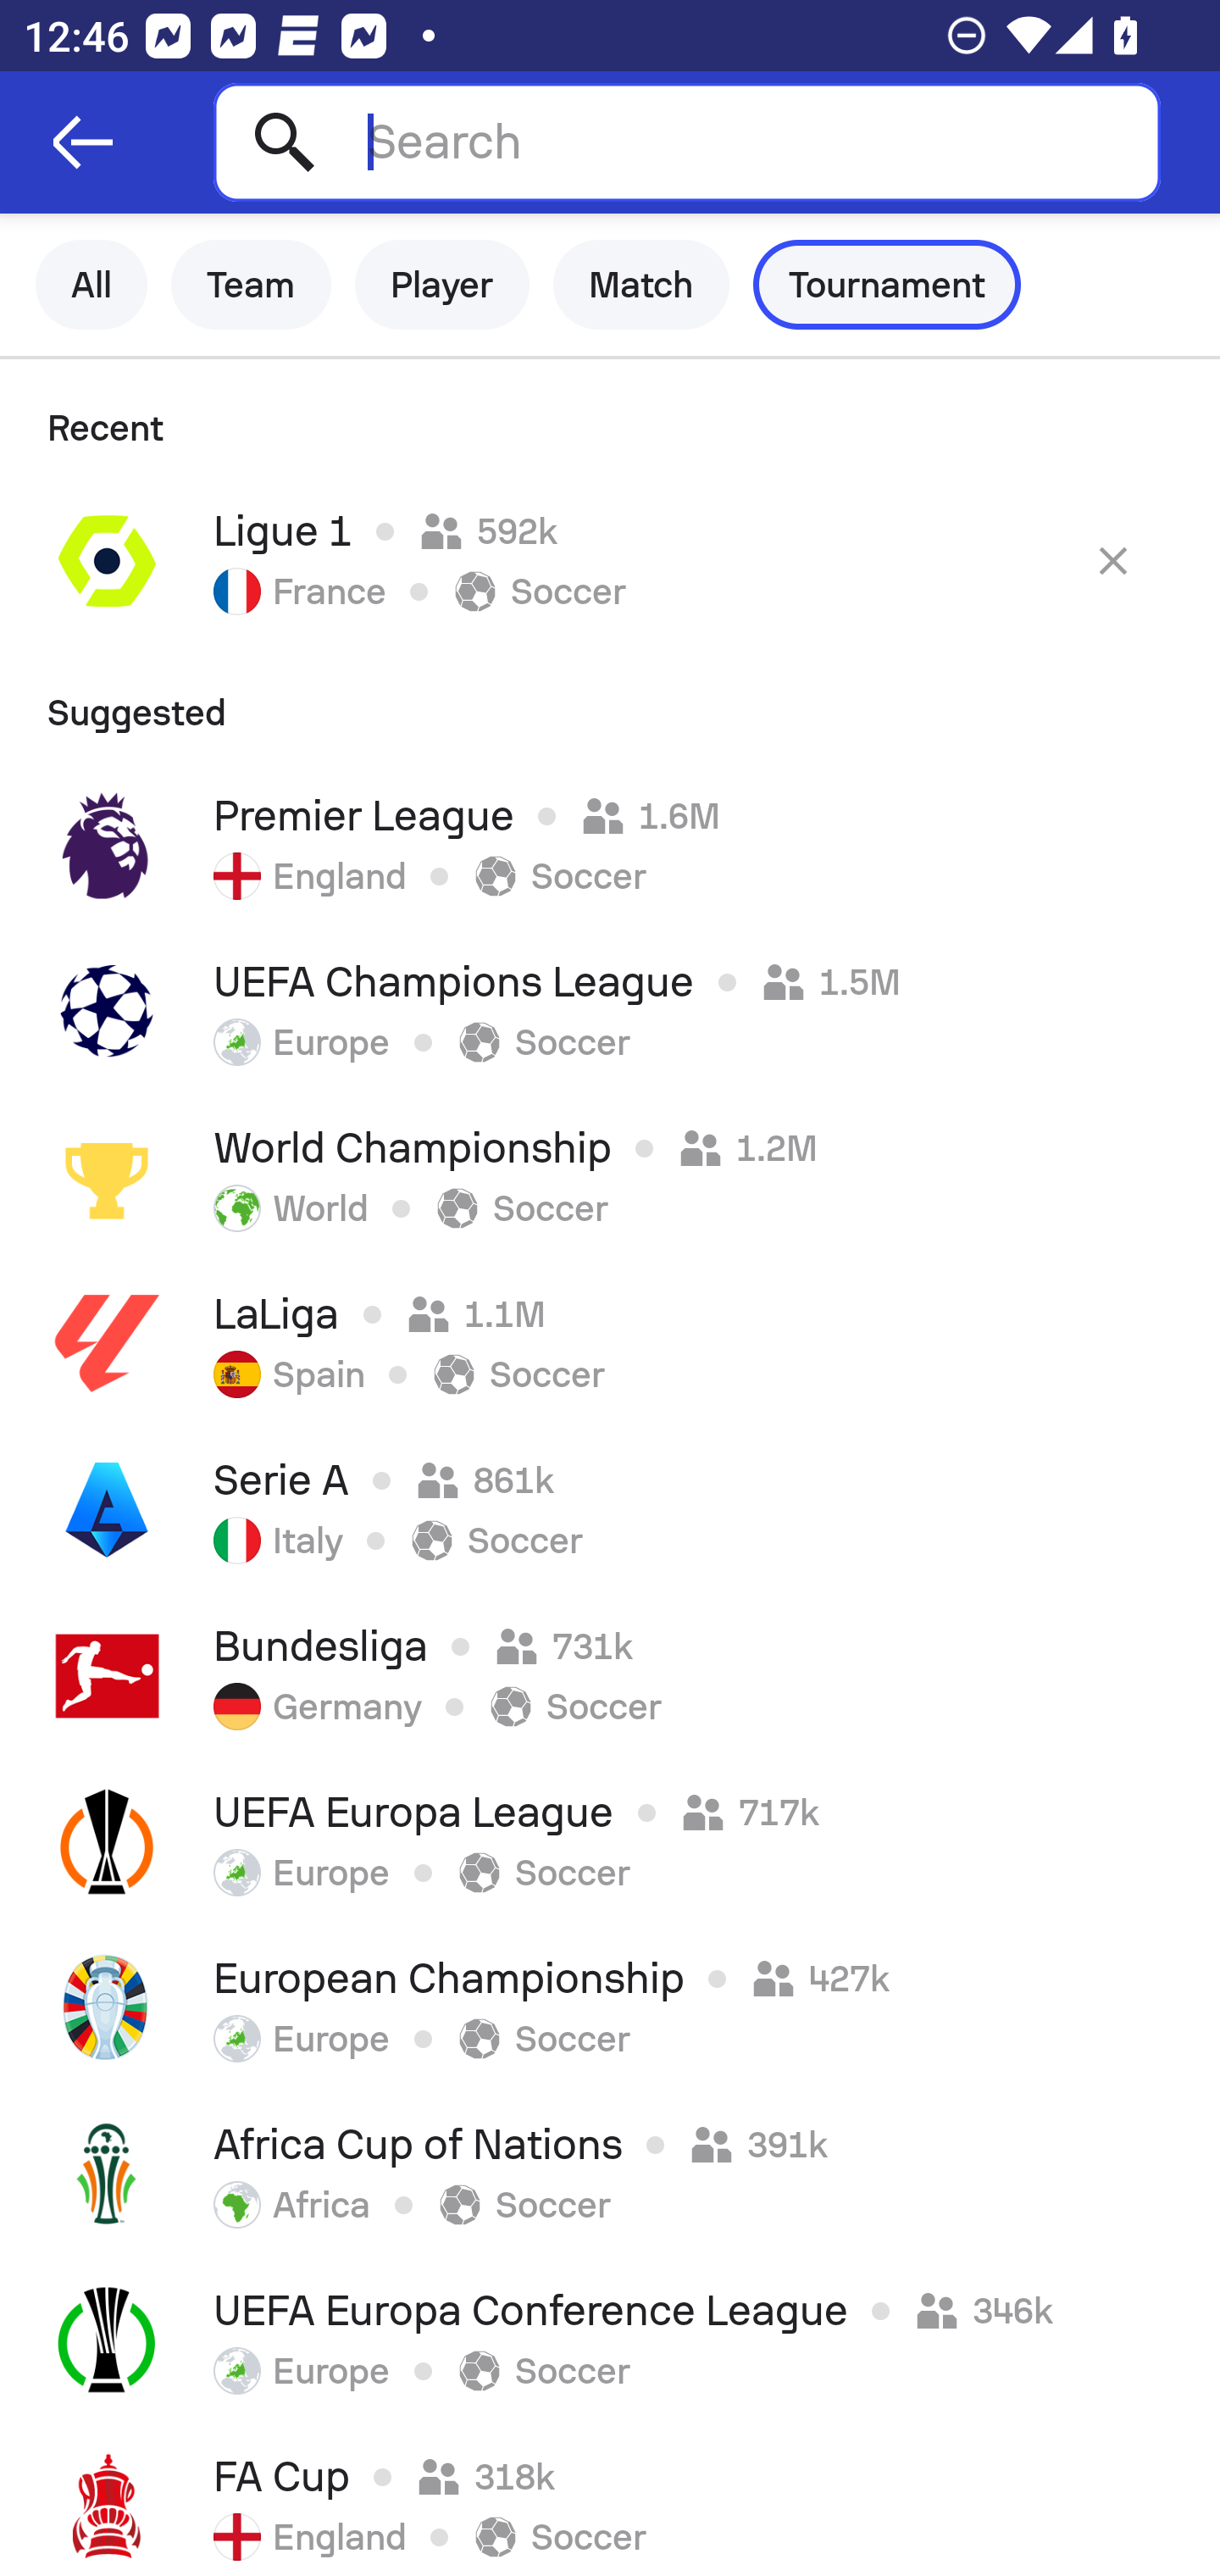 This screenshot has height=2576, width=1220. Describe the element at coordinates (610, 2500) in the screenshot. I see `FA Cup 318k England Soccer` at that location.